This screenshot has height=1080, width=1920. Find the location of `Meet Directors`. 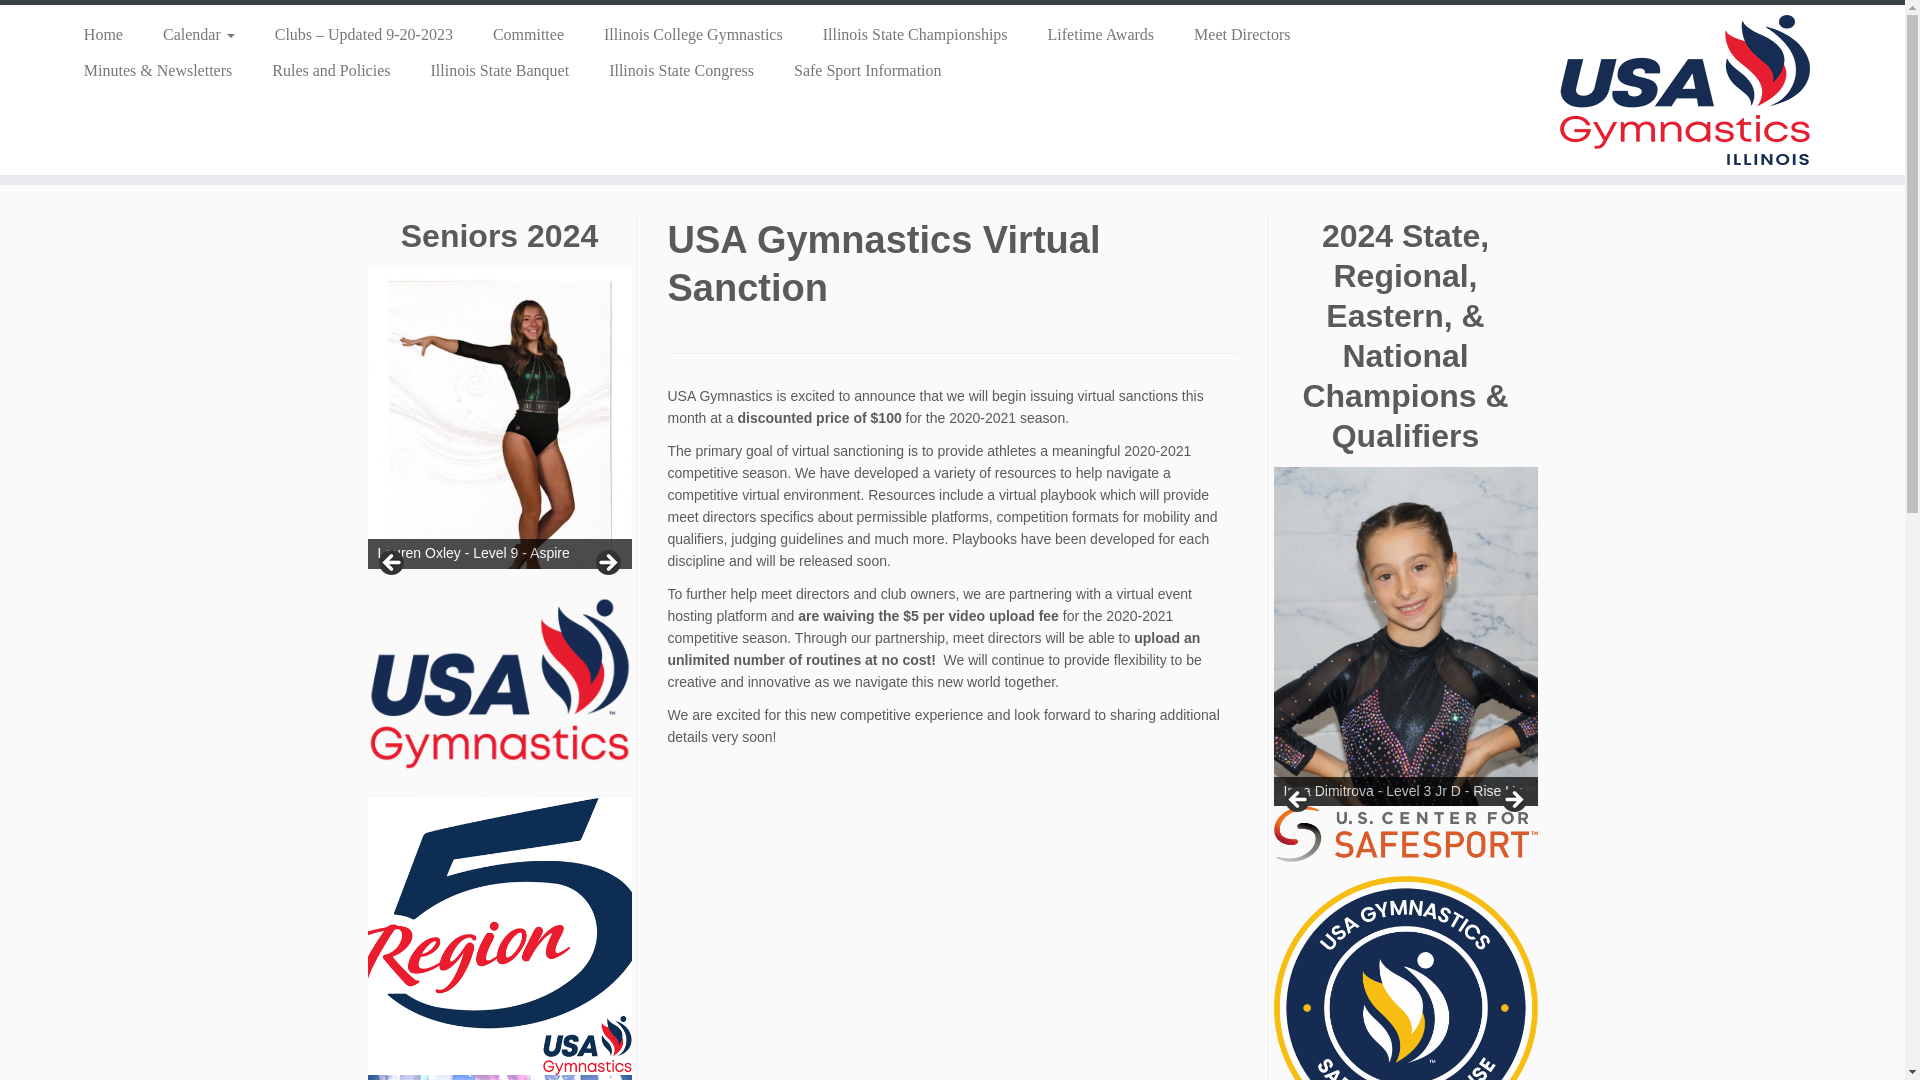

Meet Directors is located at coordinates (1241, 34).